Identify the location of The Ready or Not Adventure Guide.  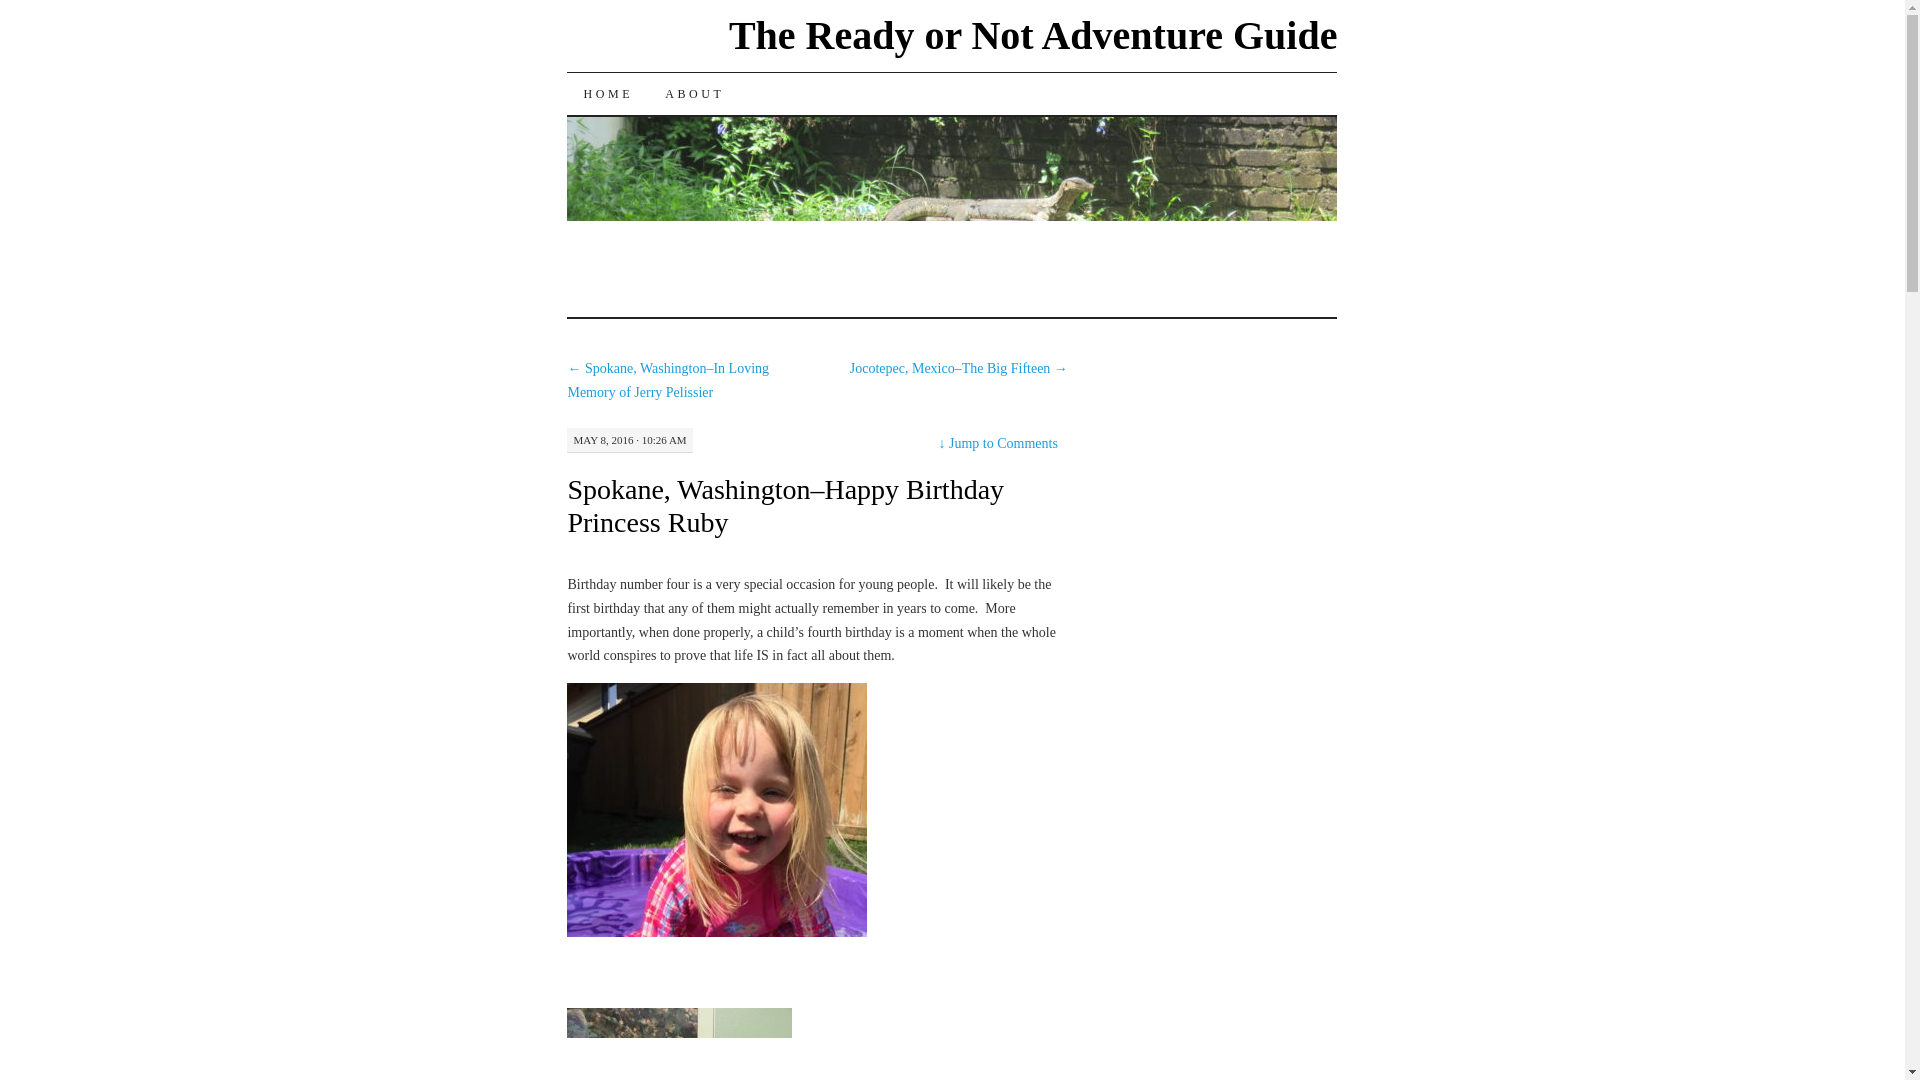
(1034, 35).